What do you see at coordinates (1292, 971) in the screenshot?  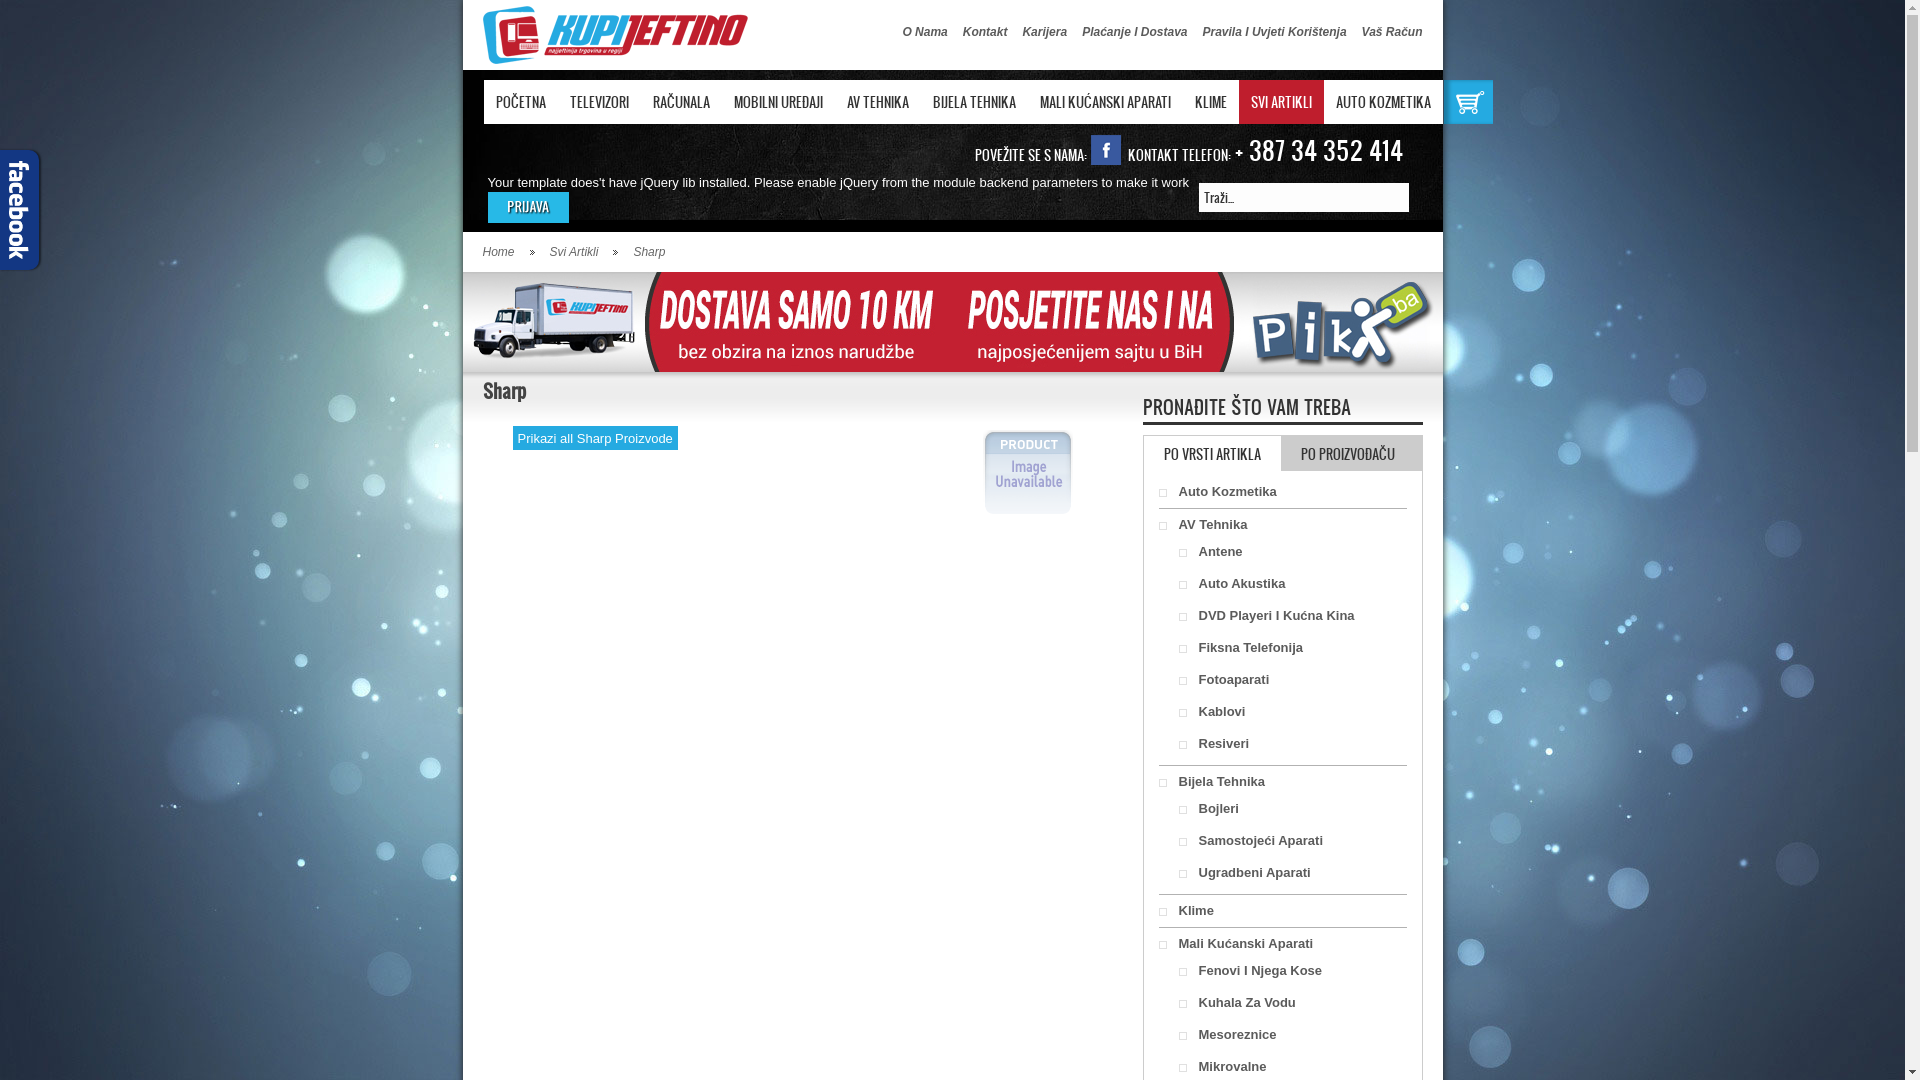 I see `Fenovi I Njega Kose` at bounding box center [1292, 971].